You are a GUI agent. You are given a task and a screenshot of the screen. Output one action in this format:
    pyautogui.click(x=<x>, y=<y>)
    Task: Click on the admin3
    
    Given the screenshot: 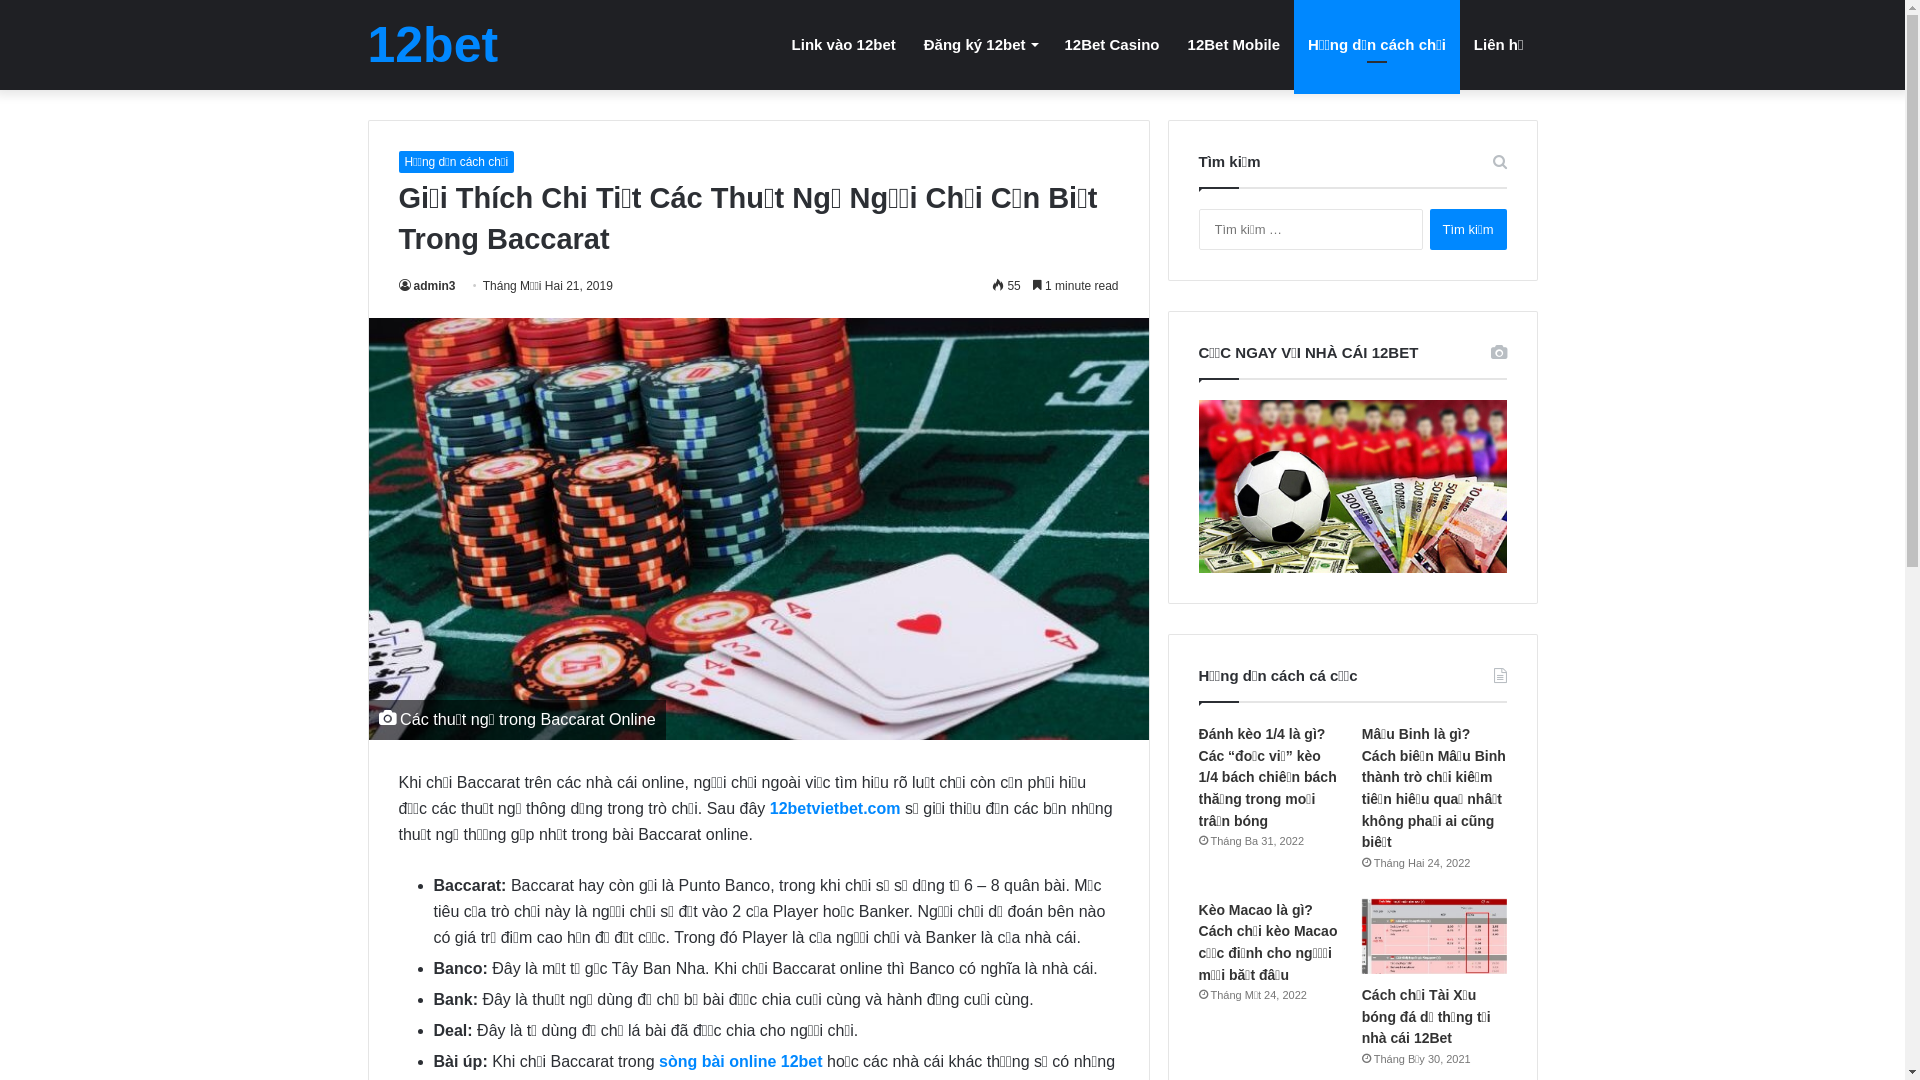 What is the action you would take?
    pyautogui.click(x=426, y=286)
    